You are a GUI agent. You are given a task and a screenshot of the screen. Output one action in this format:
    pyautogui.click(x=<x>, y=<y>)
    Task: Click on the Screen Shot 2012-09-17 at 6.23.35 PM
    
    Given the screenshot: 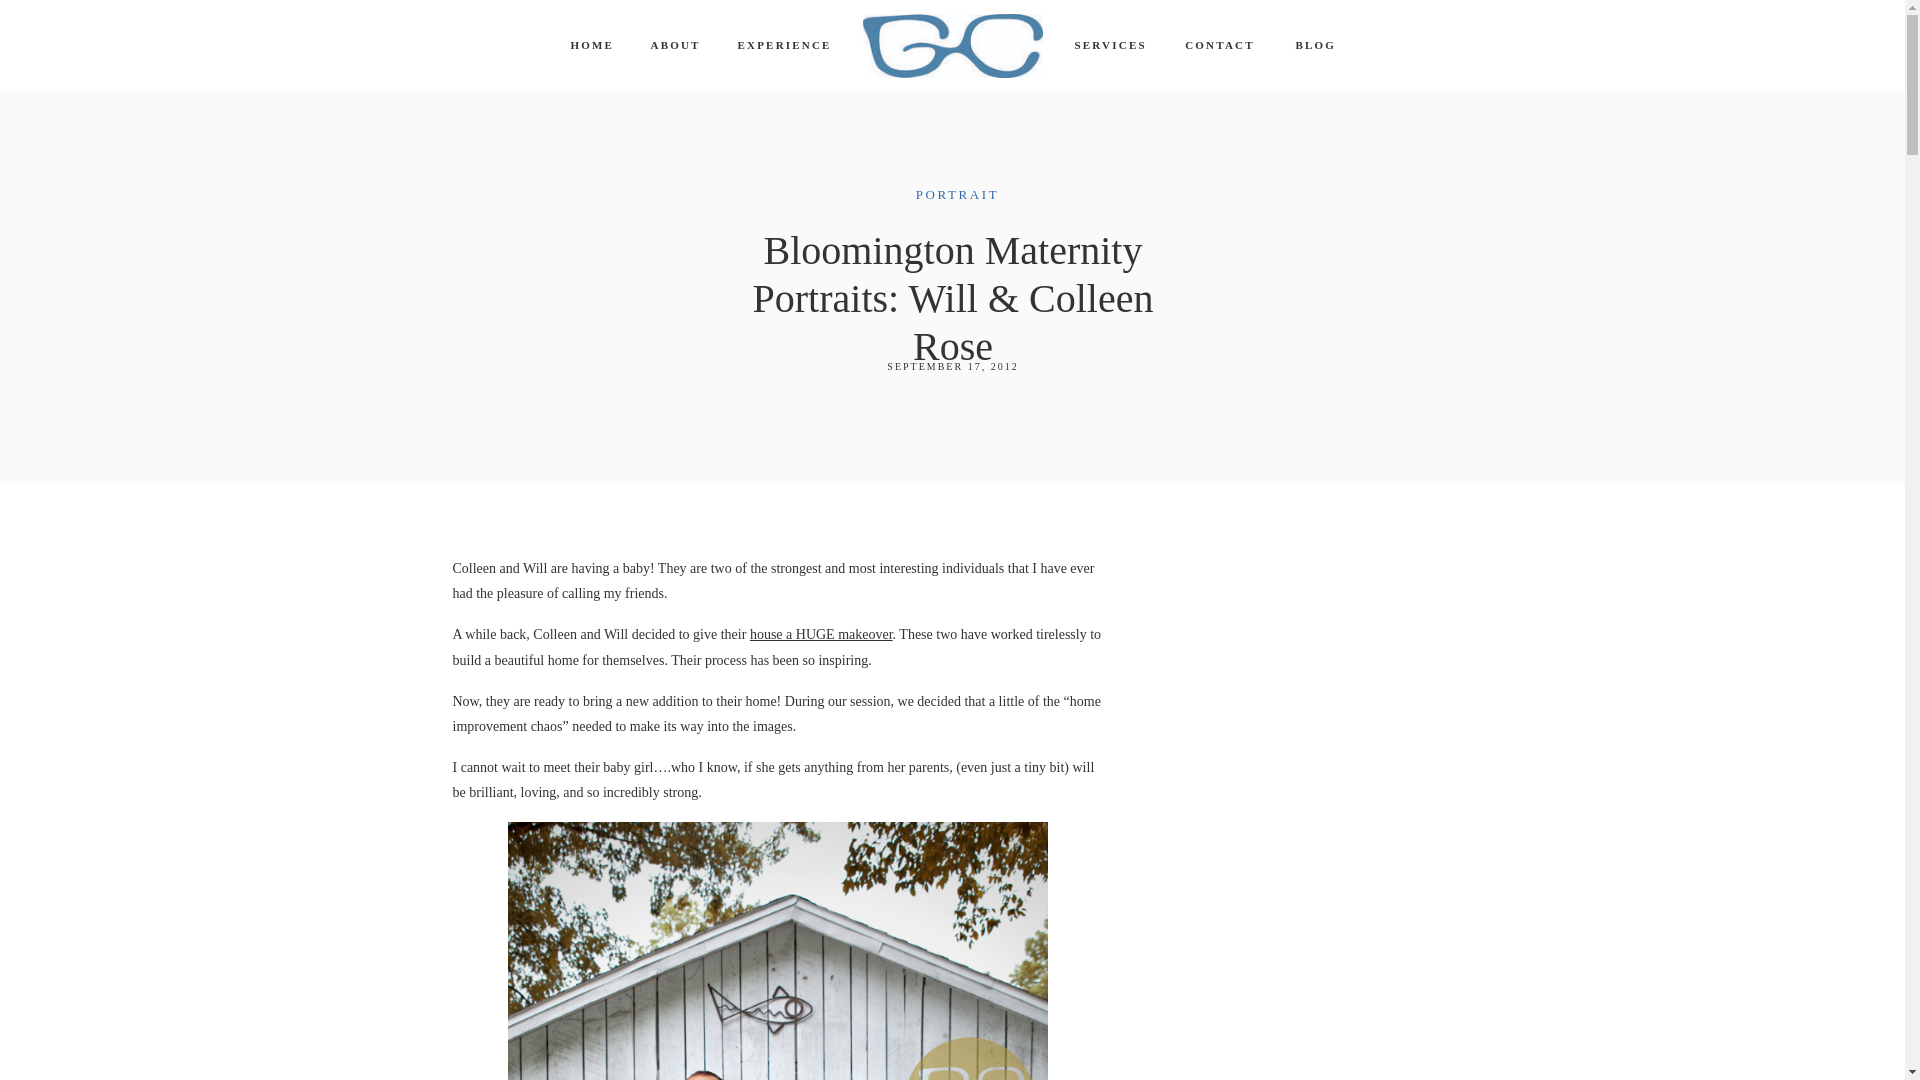 What is the action you would take?
    pyautogui.click(x=778, y=950)
    